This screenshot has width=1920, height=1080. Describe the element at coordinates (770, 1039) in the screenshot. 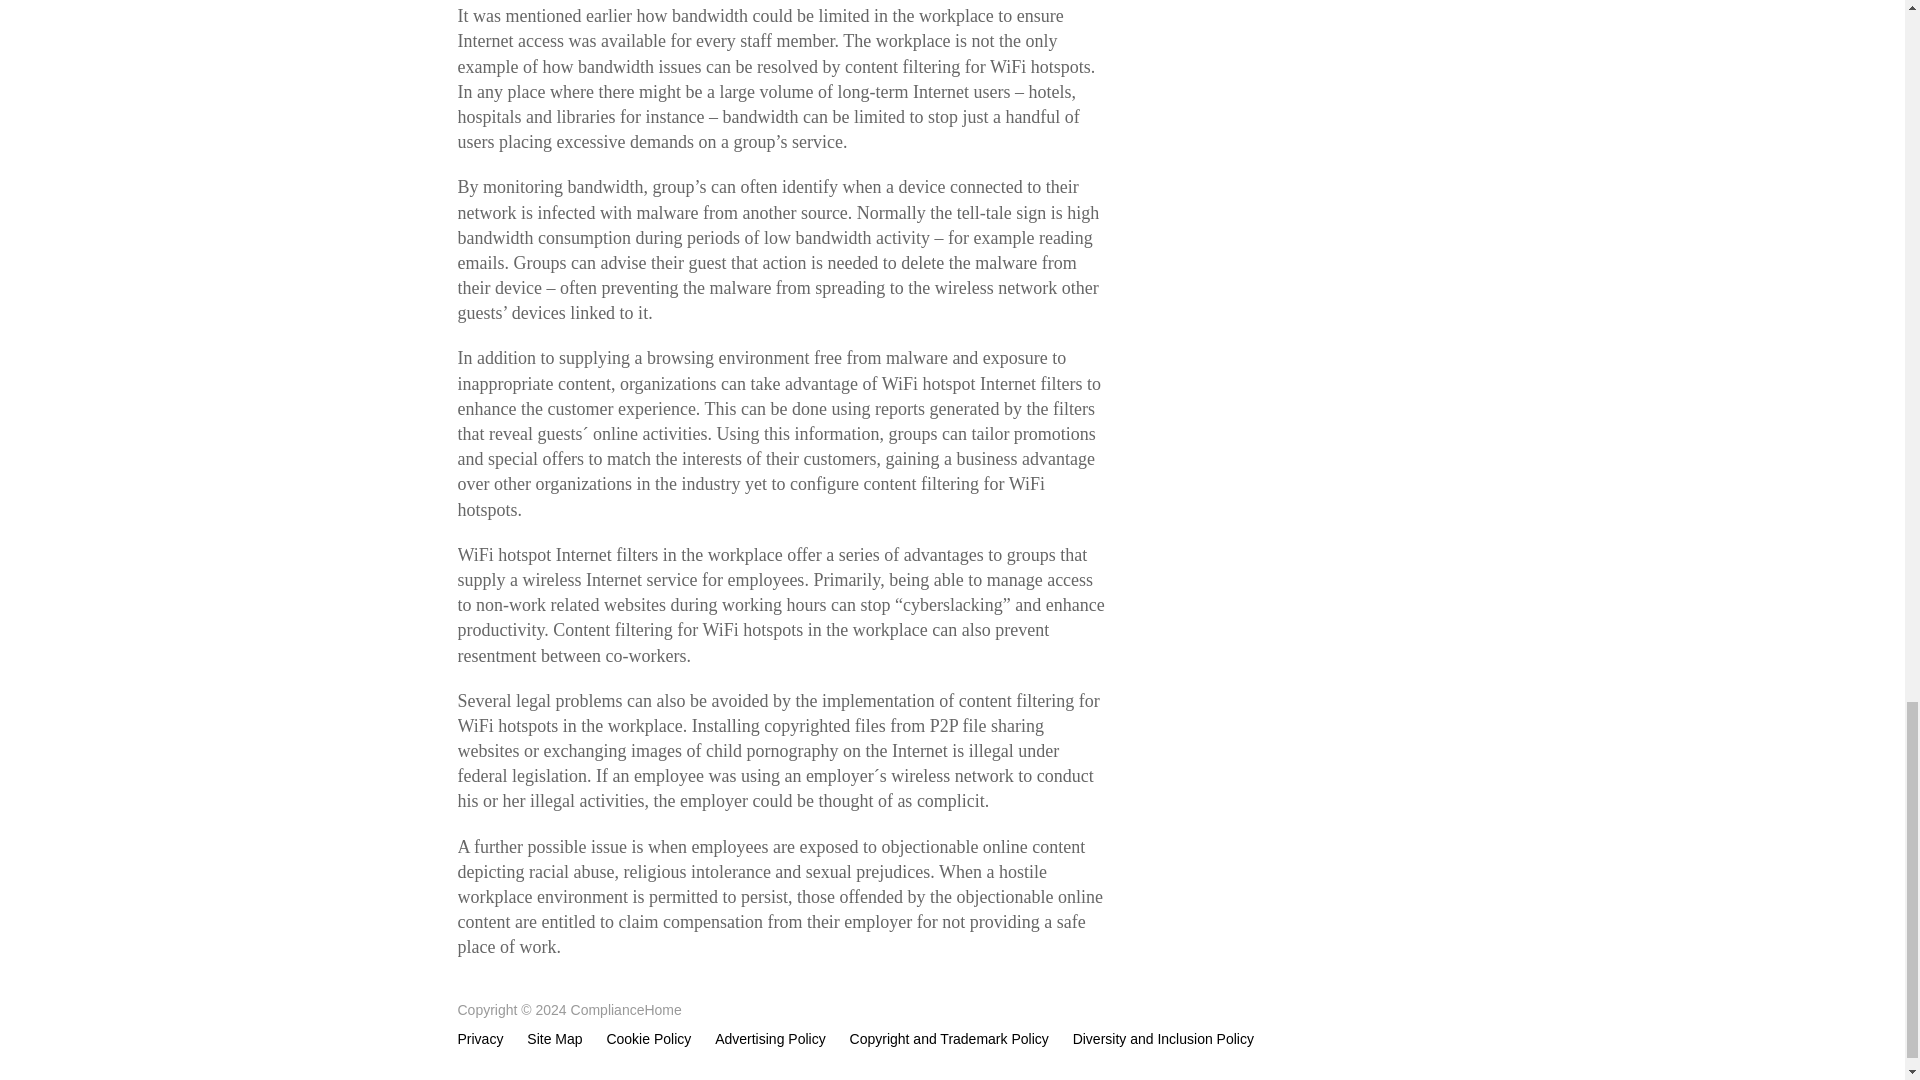

I see `Advertising Policy` at that location.